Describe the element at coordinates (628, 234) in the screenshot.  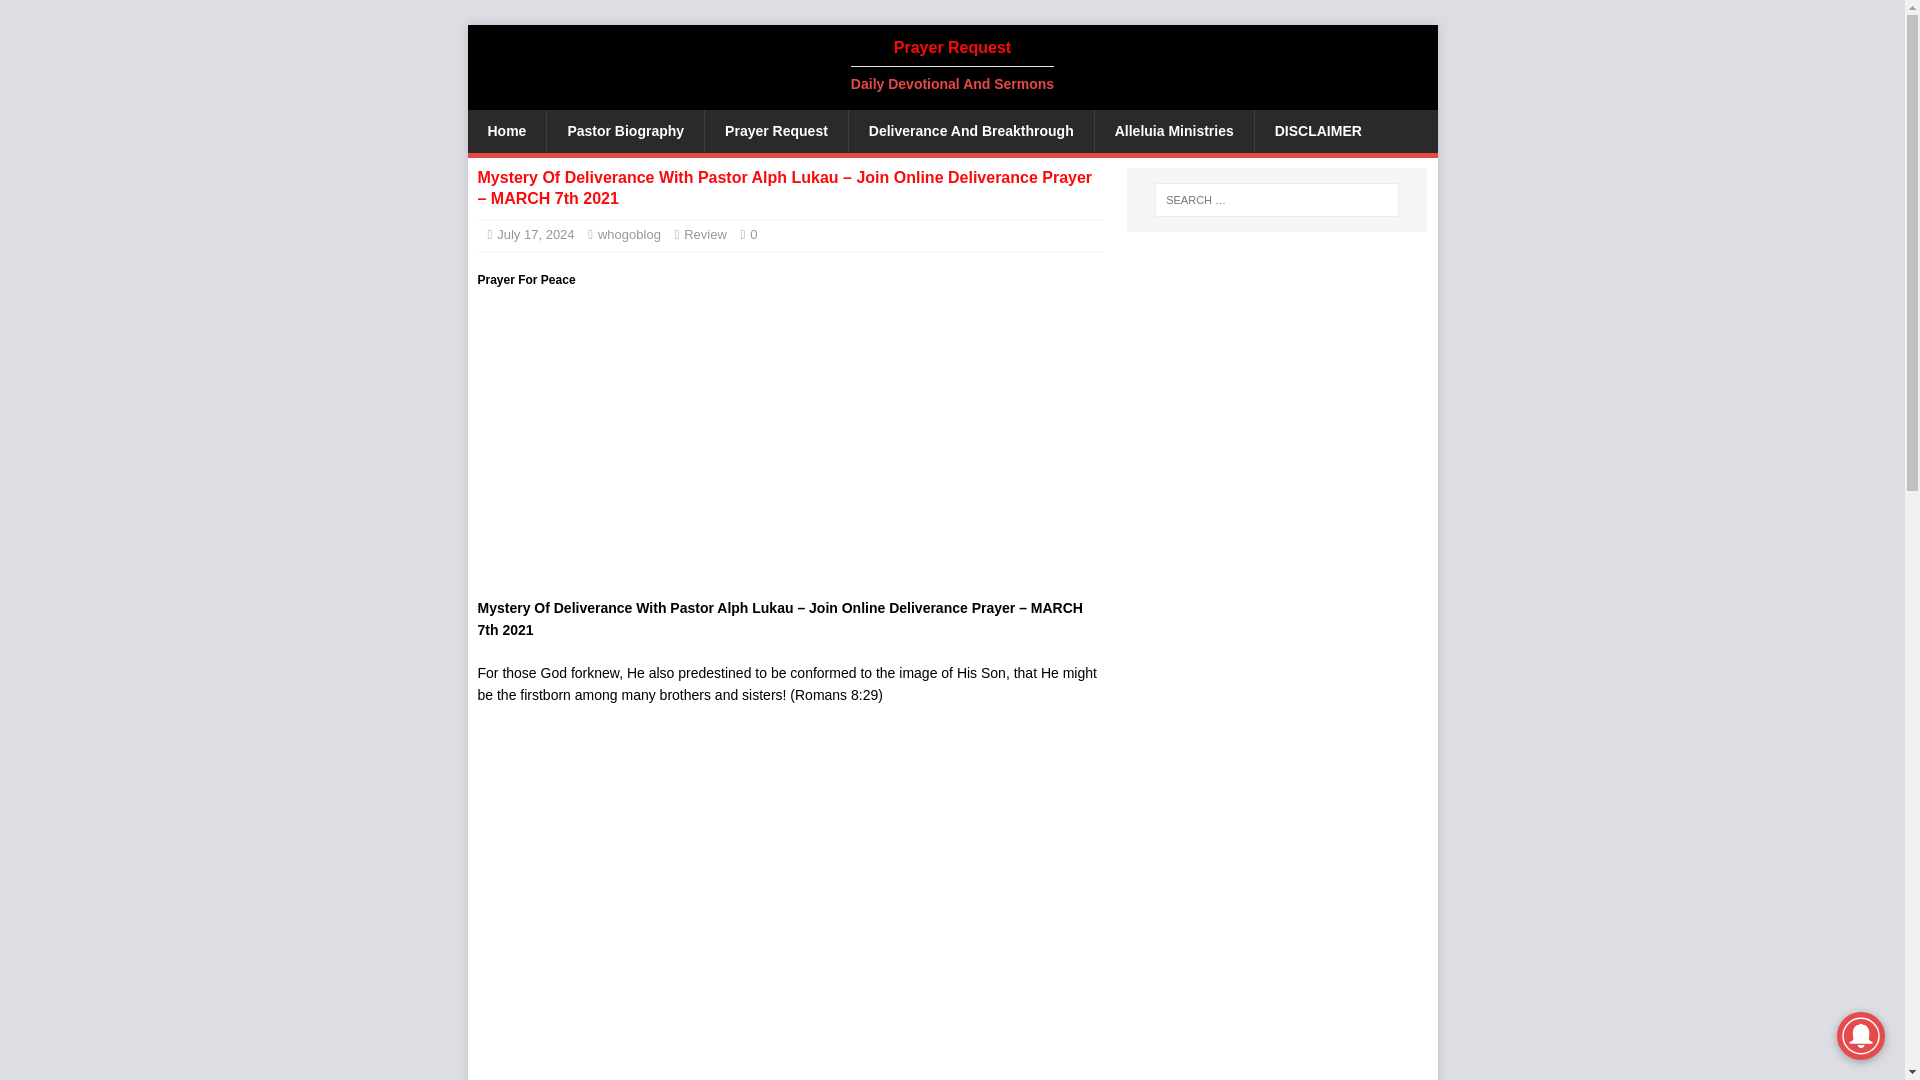
I see `whogoblog` at that location.